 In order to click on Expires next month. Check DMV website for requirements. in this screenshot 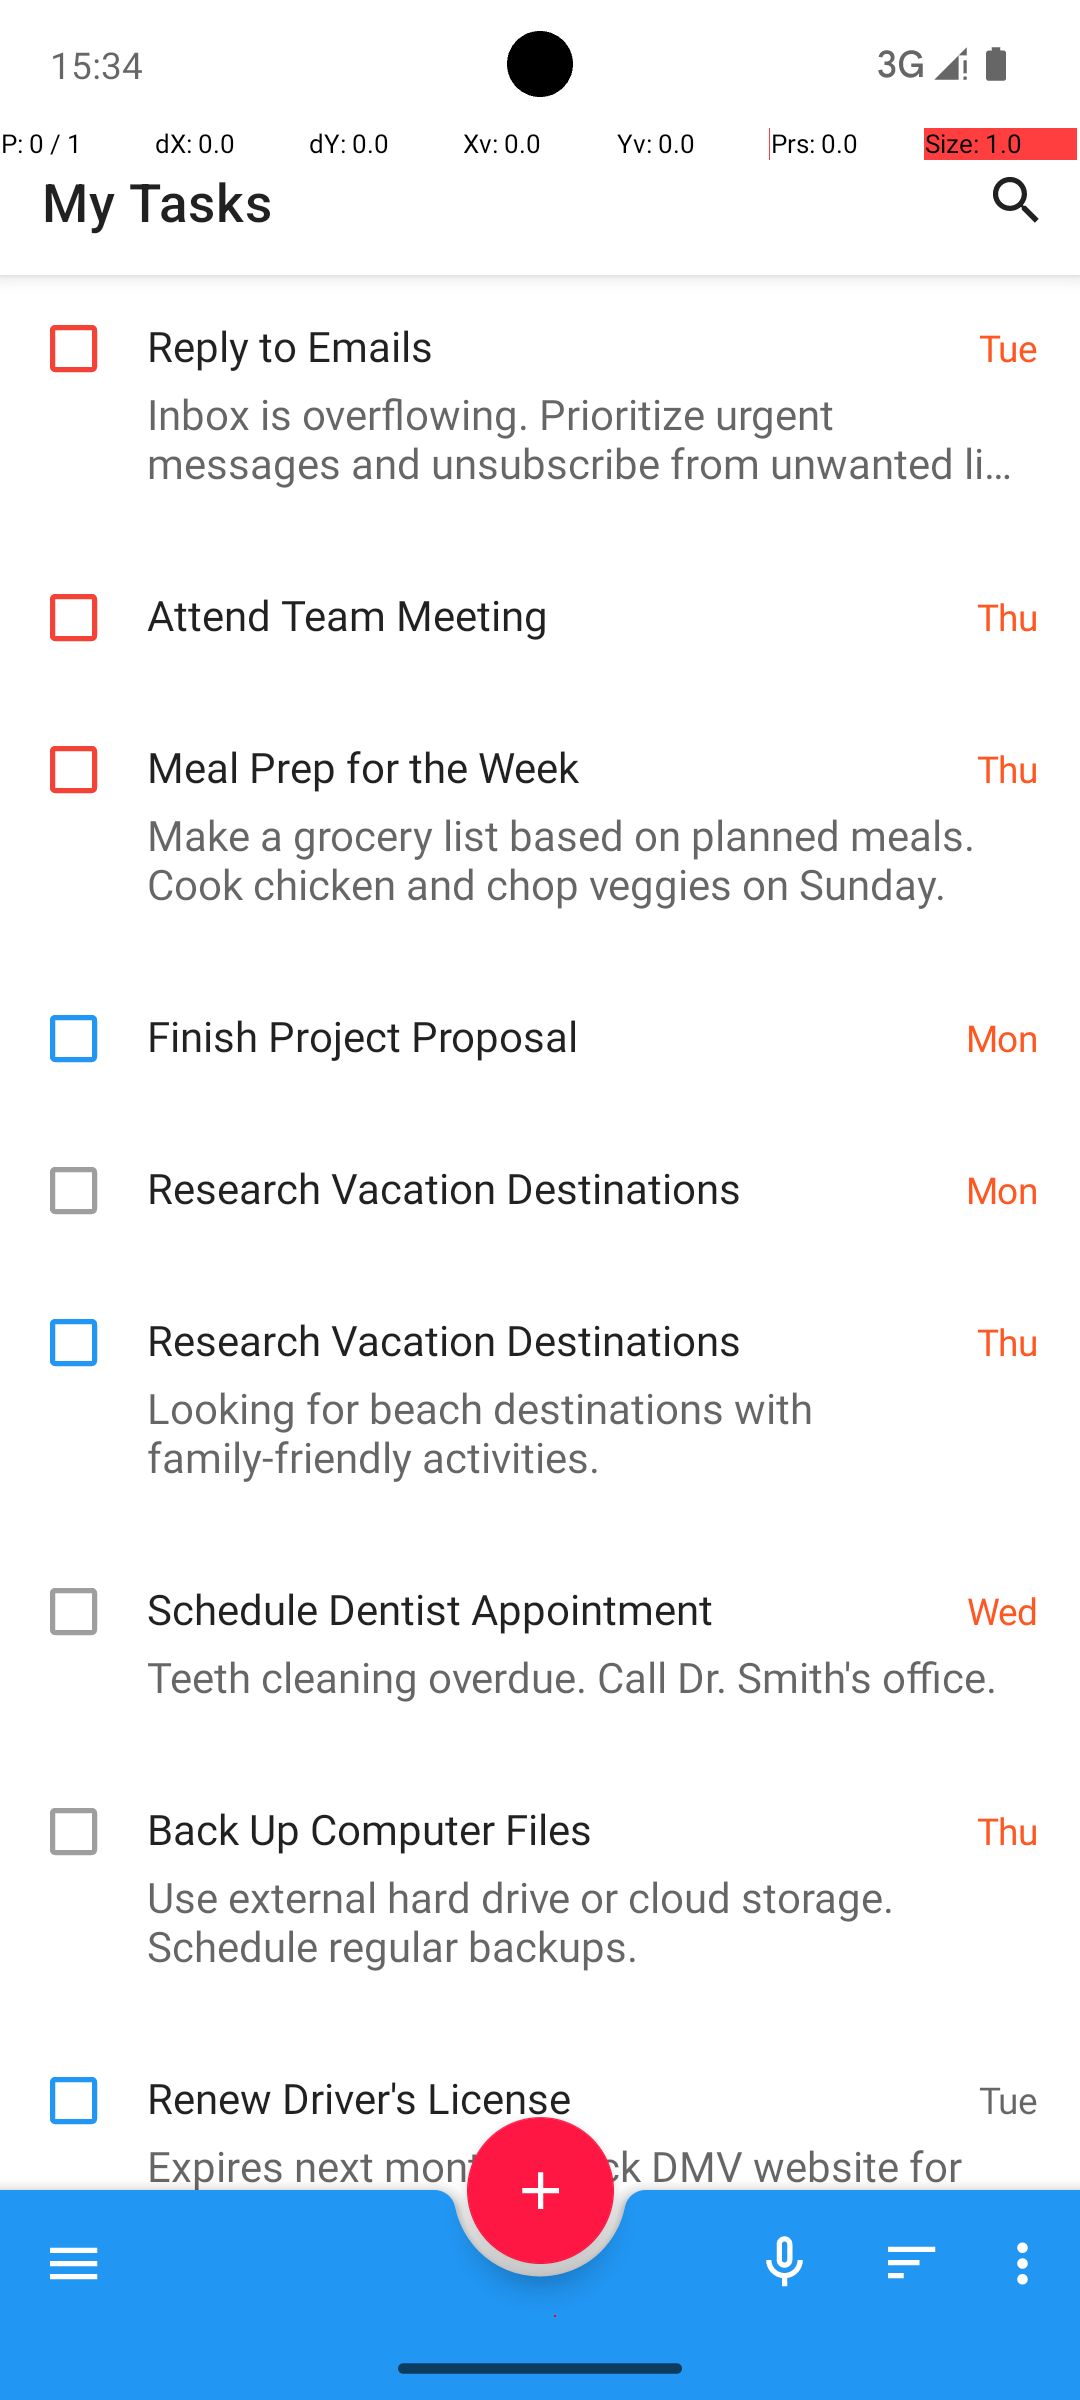, I will do `click(530, 2190)`.